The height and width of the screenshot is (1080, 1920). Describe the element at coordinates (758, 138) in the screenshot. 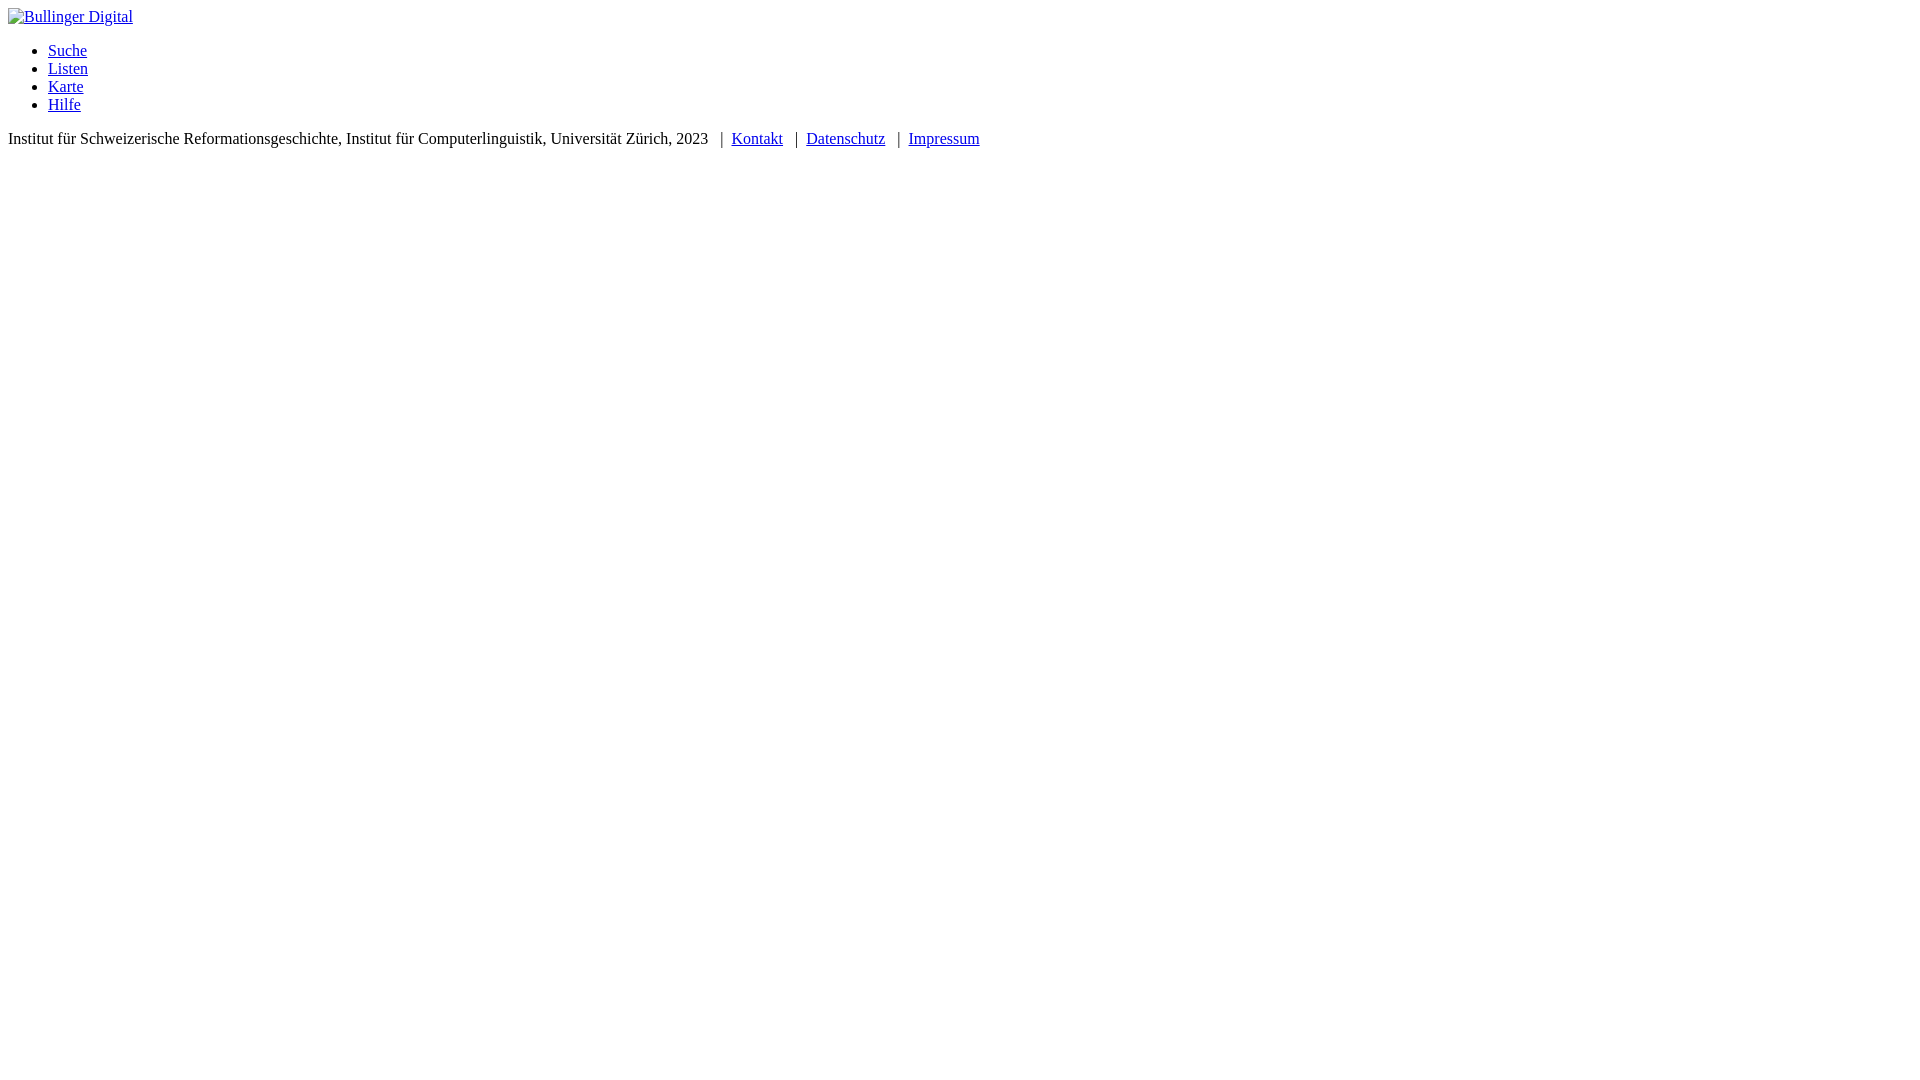

I see `Kontakt` at that location.